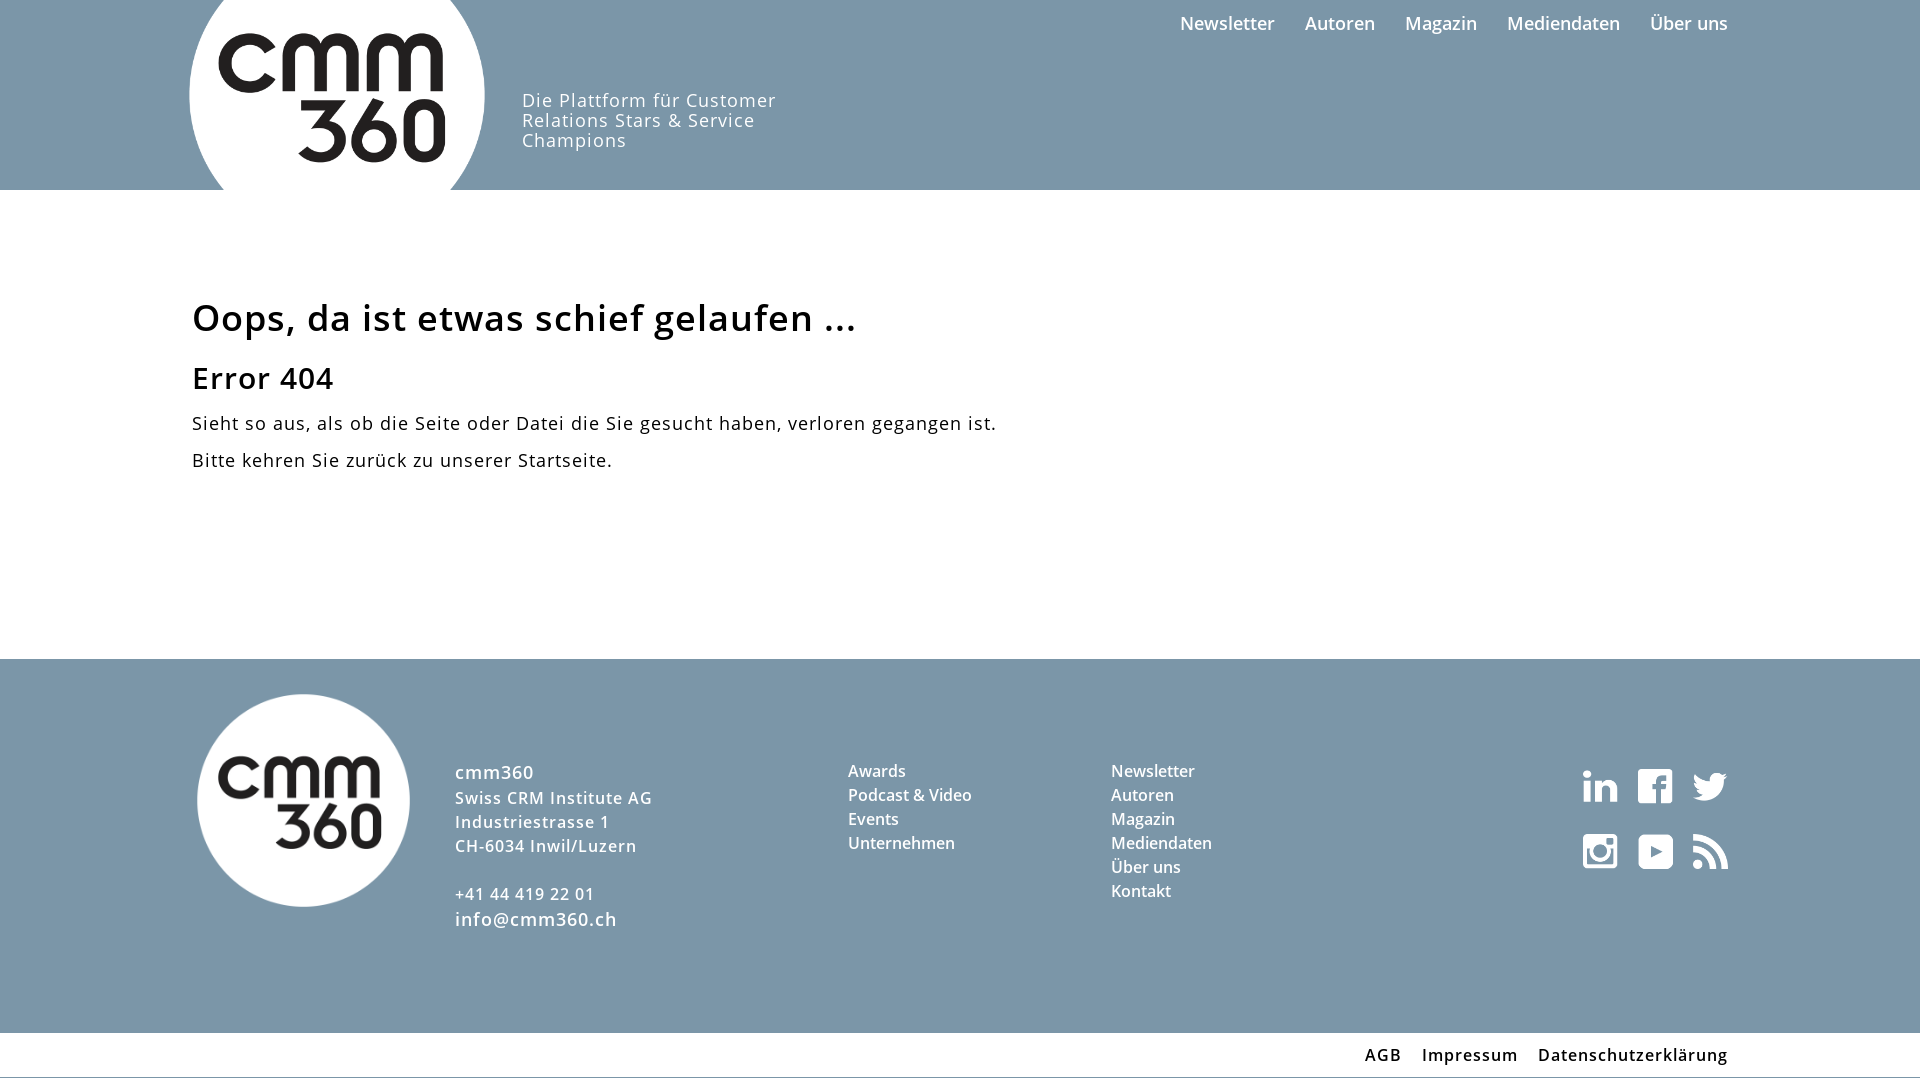 Image resolution: width=1920 pixels, height=1080 pixels. What do you see at coordinates (1222, 891) in the screenshot?
I see `Kontakt` at bounding box center [1222, 891].